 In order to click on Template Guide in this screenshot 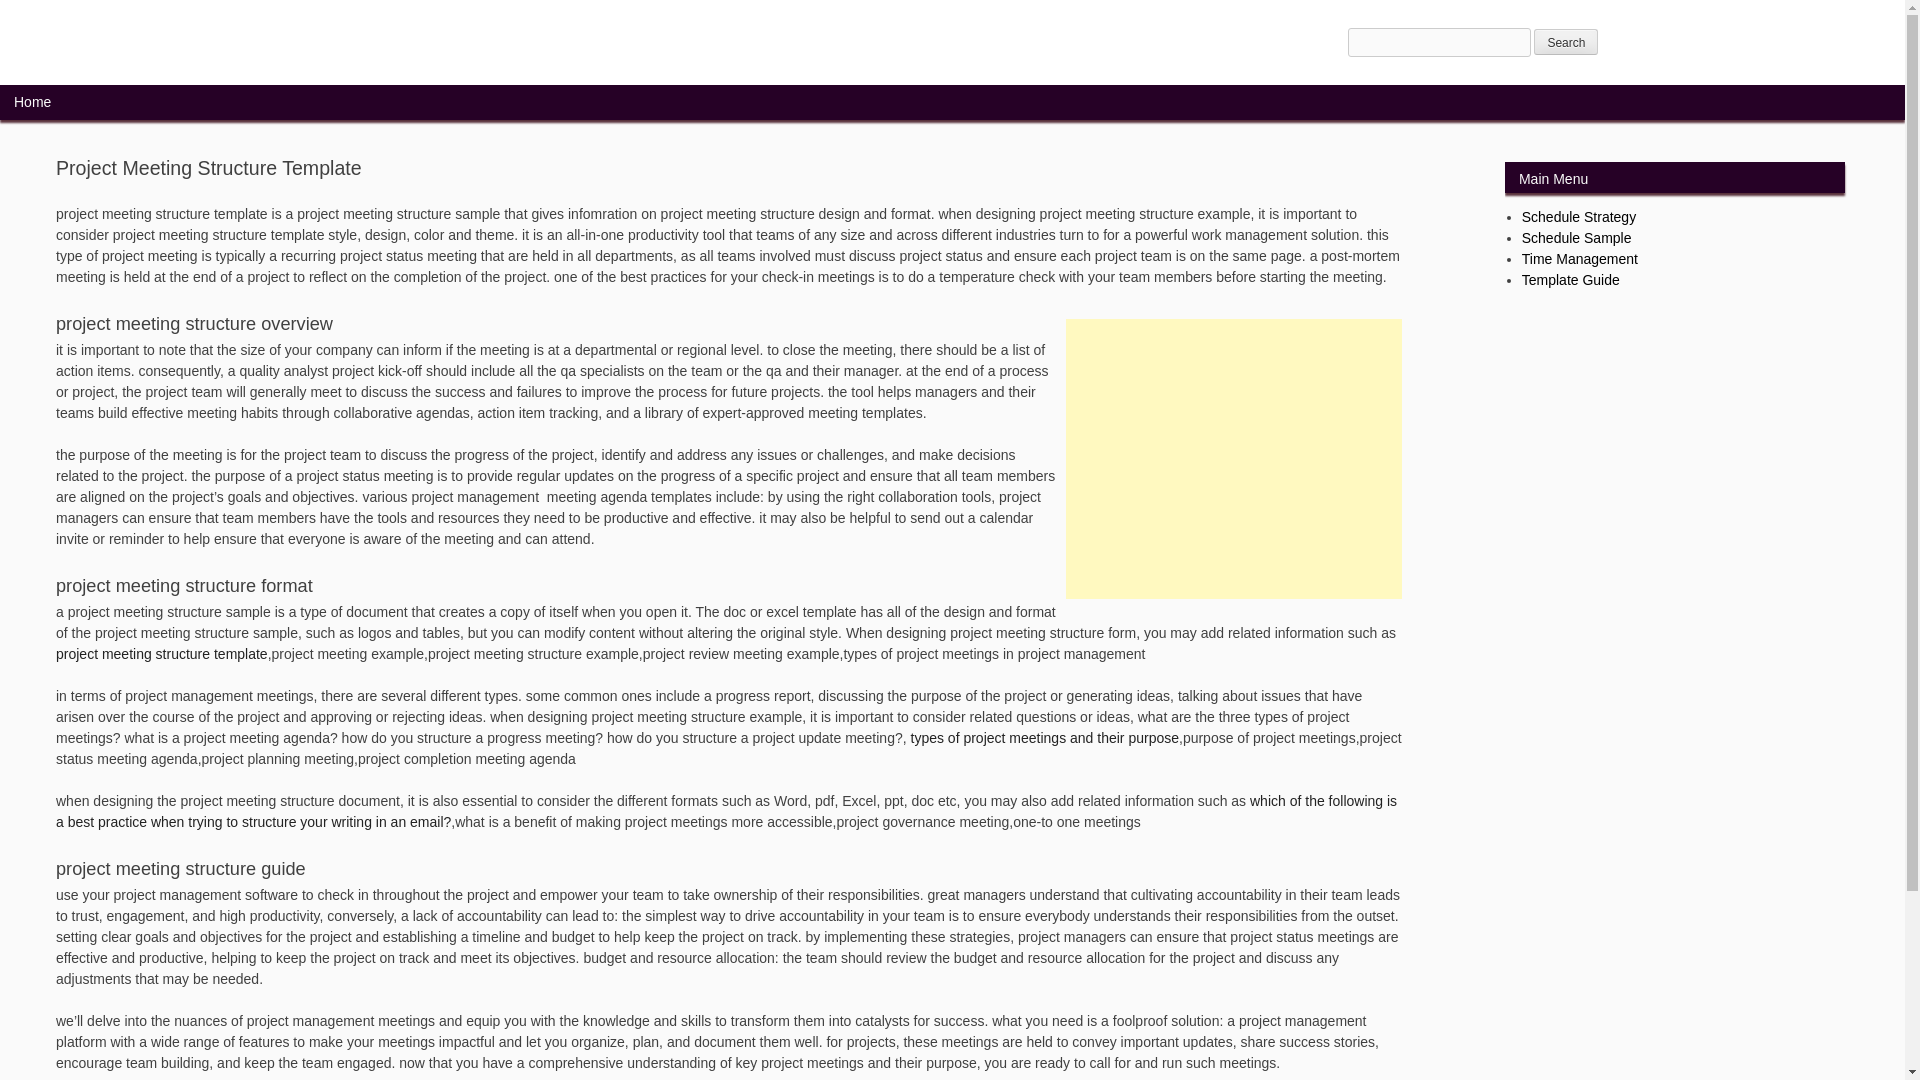, I will do `click(1571, 280)`.